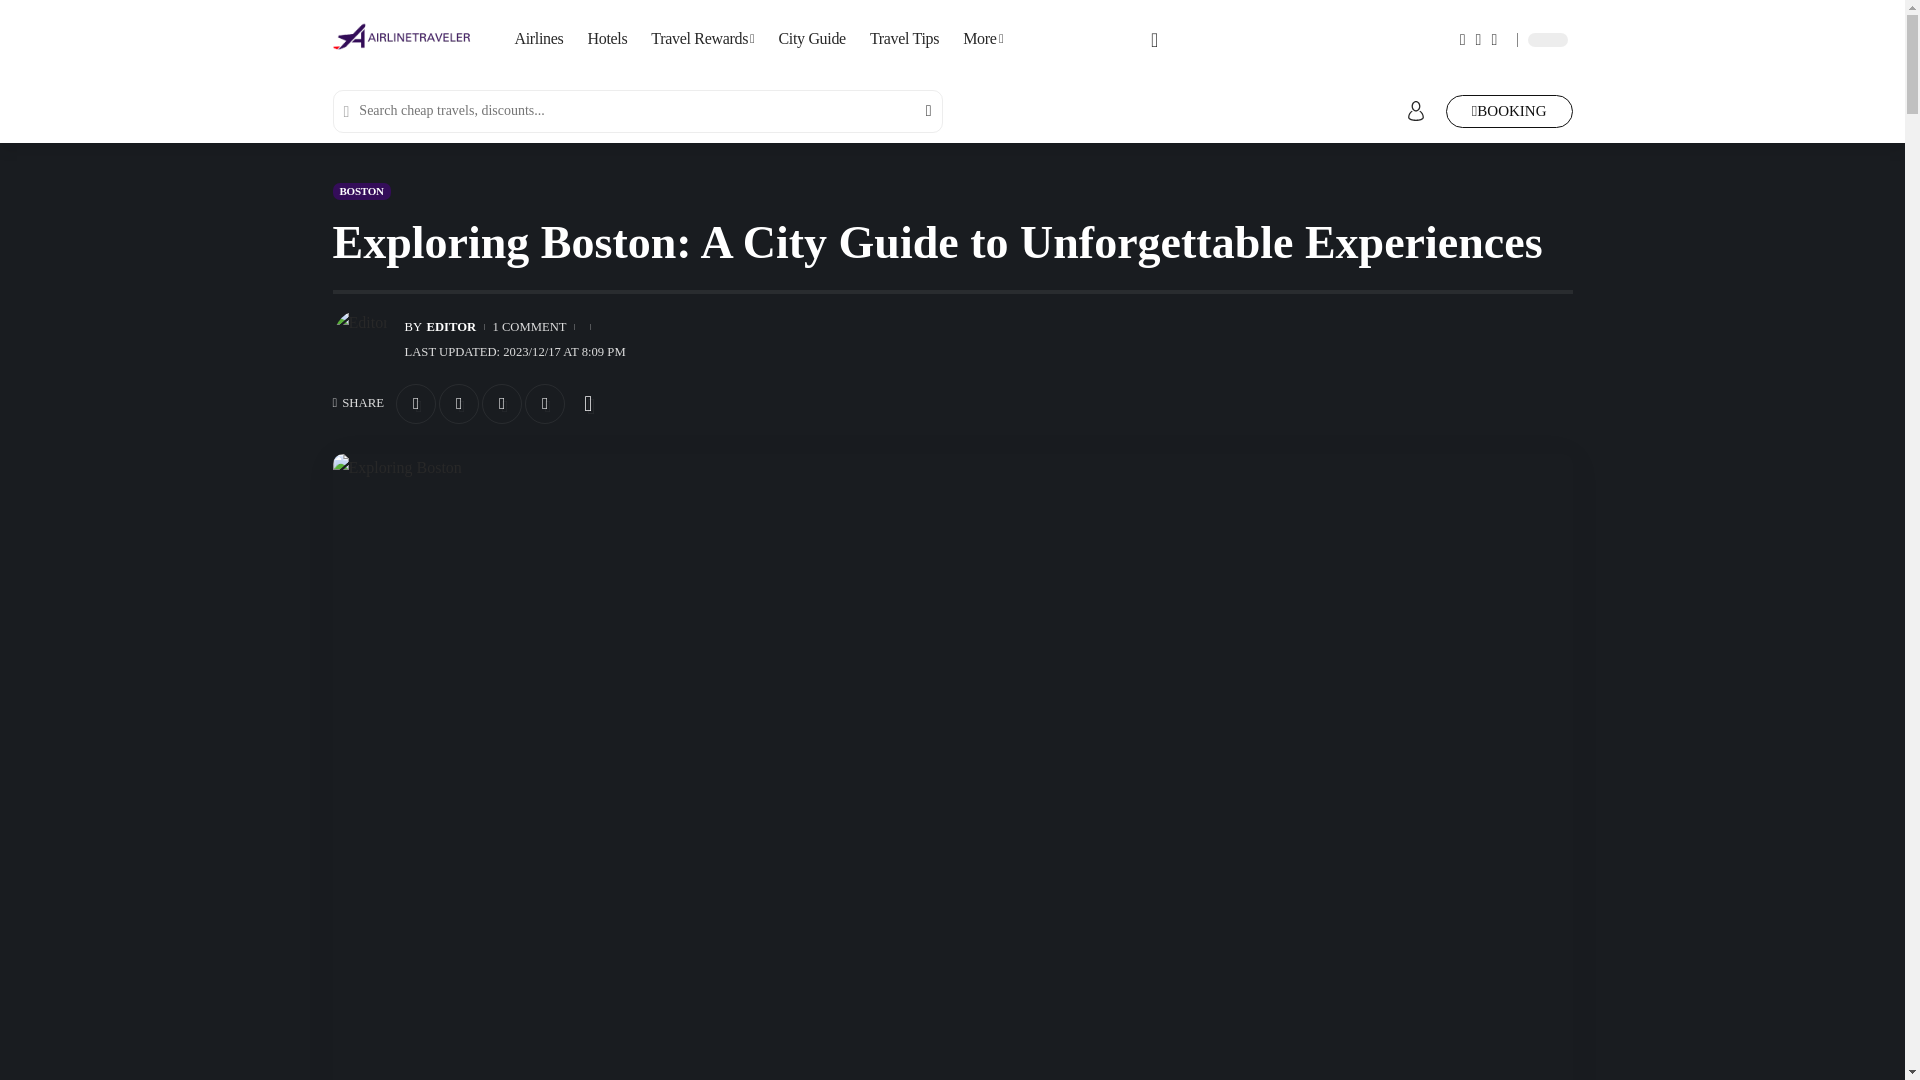 Image resolution: width=1920 pixels, height=1080 pixels. What do you see at coordinates (811, 40) in the screenshot?
I see `City Guide` at bounding box center [811, 40].